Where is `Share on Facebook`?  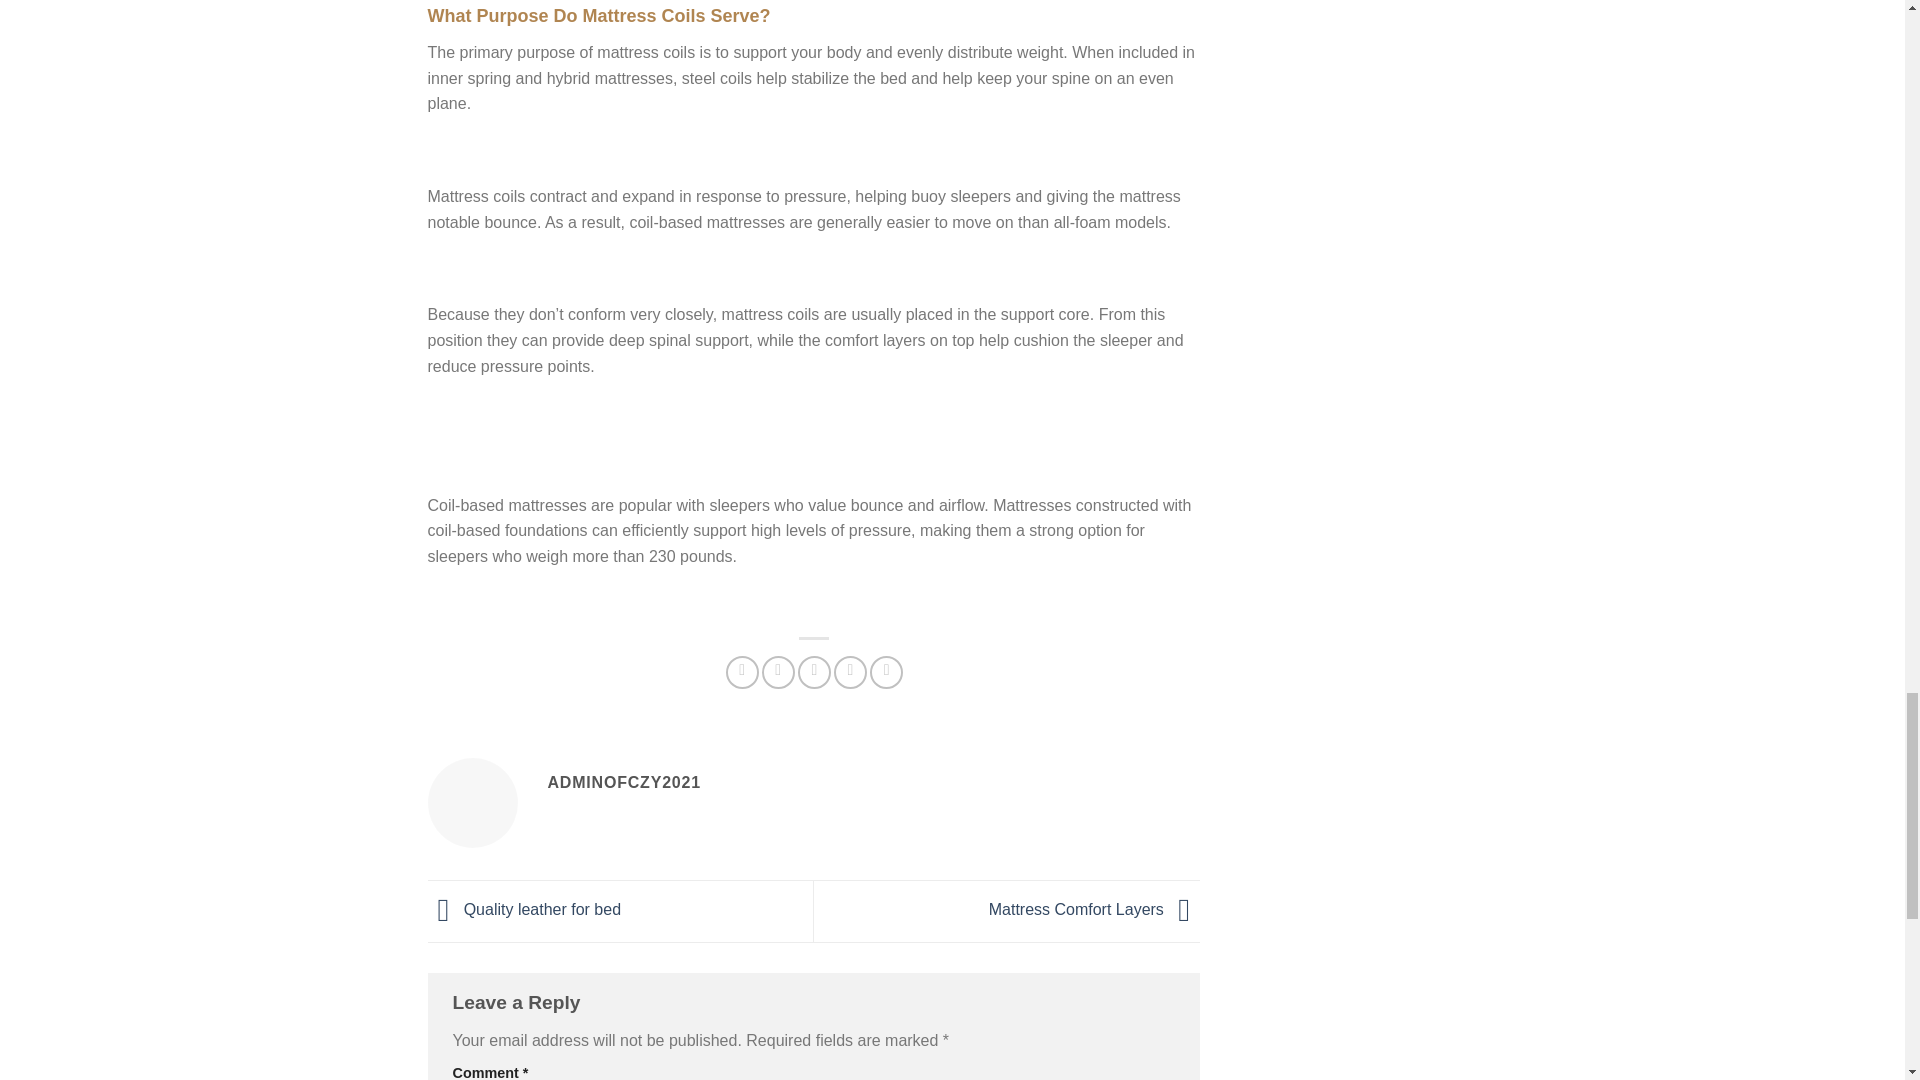
Share on Facebook is located at coordinates (742, 672).